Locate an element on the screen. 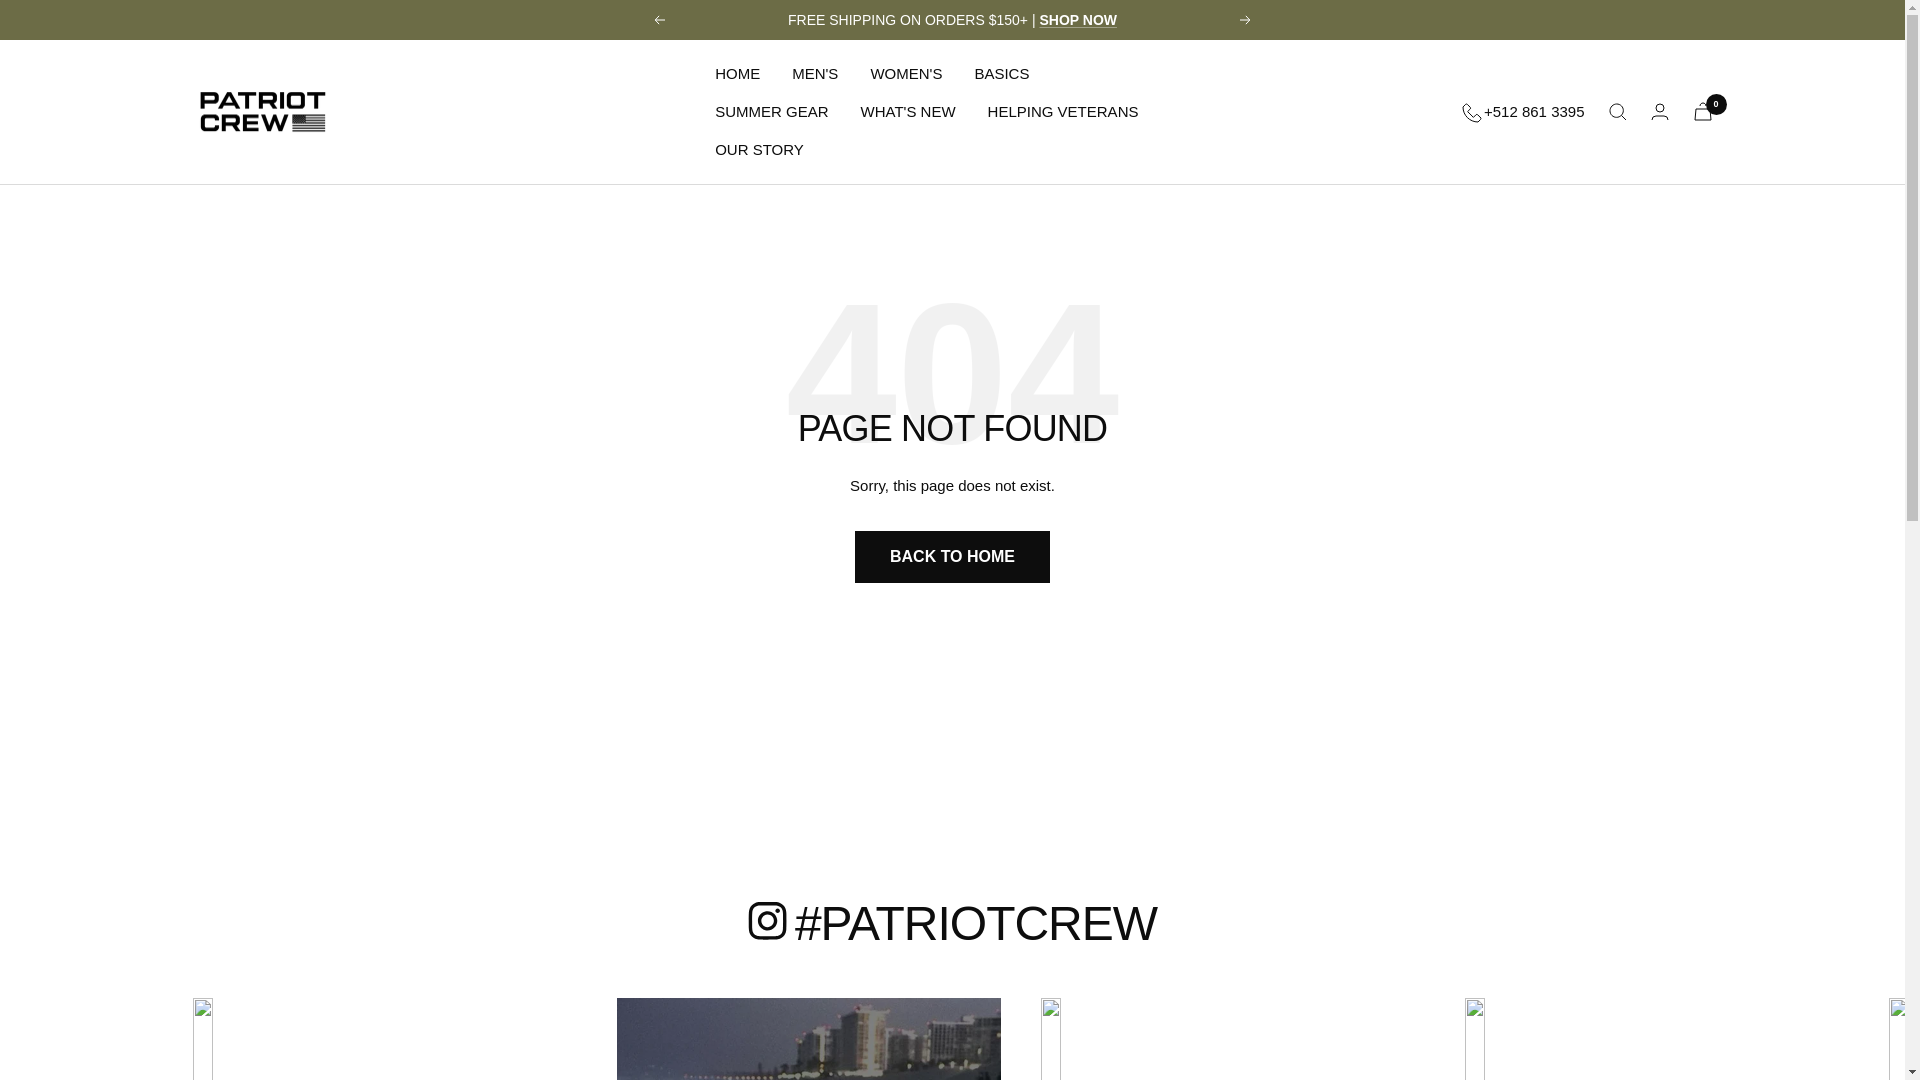 Image resolution: width=1920 pixels, height=1080 pixels. BASICS is located at coordinates (1001, 74).